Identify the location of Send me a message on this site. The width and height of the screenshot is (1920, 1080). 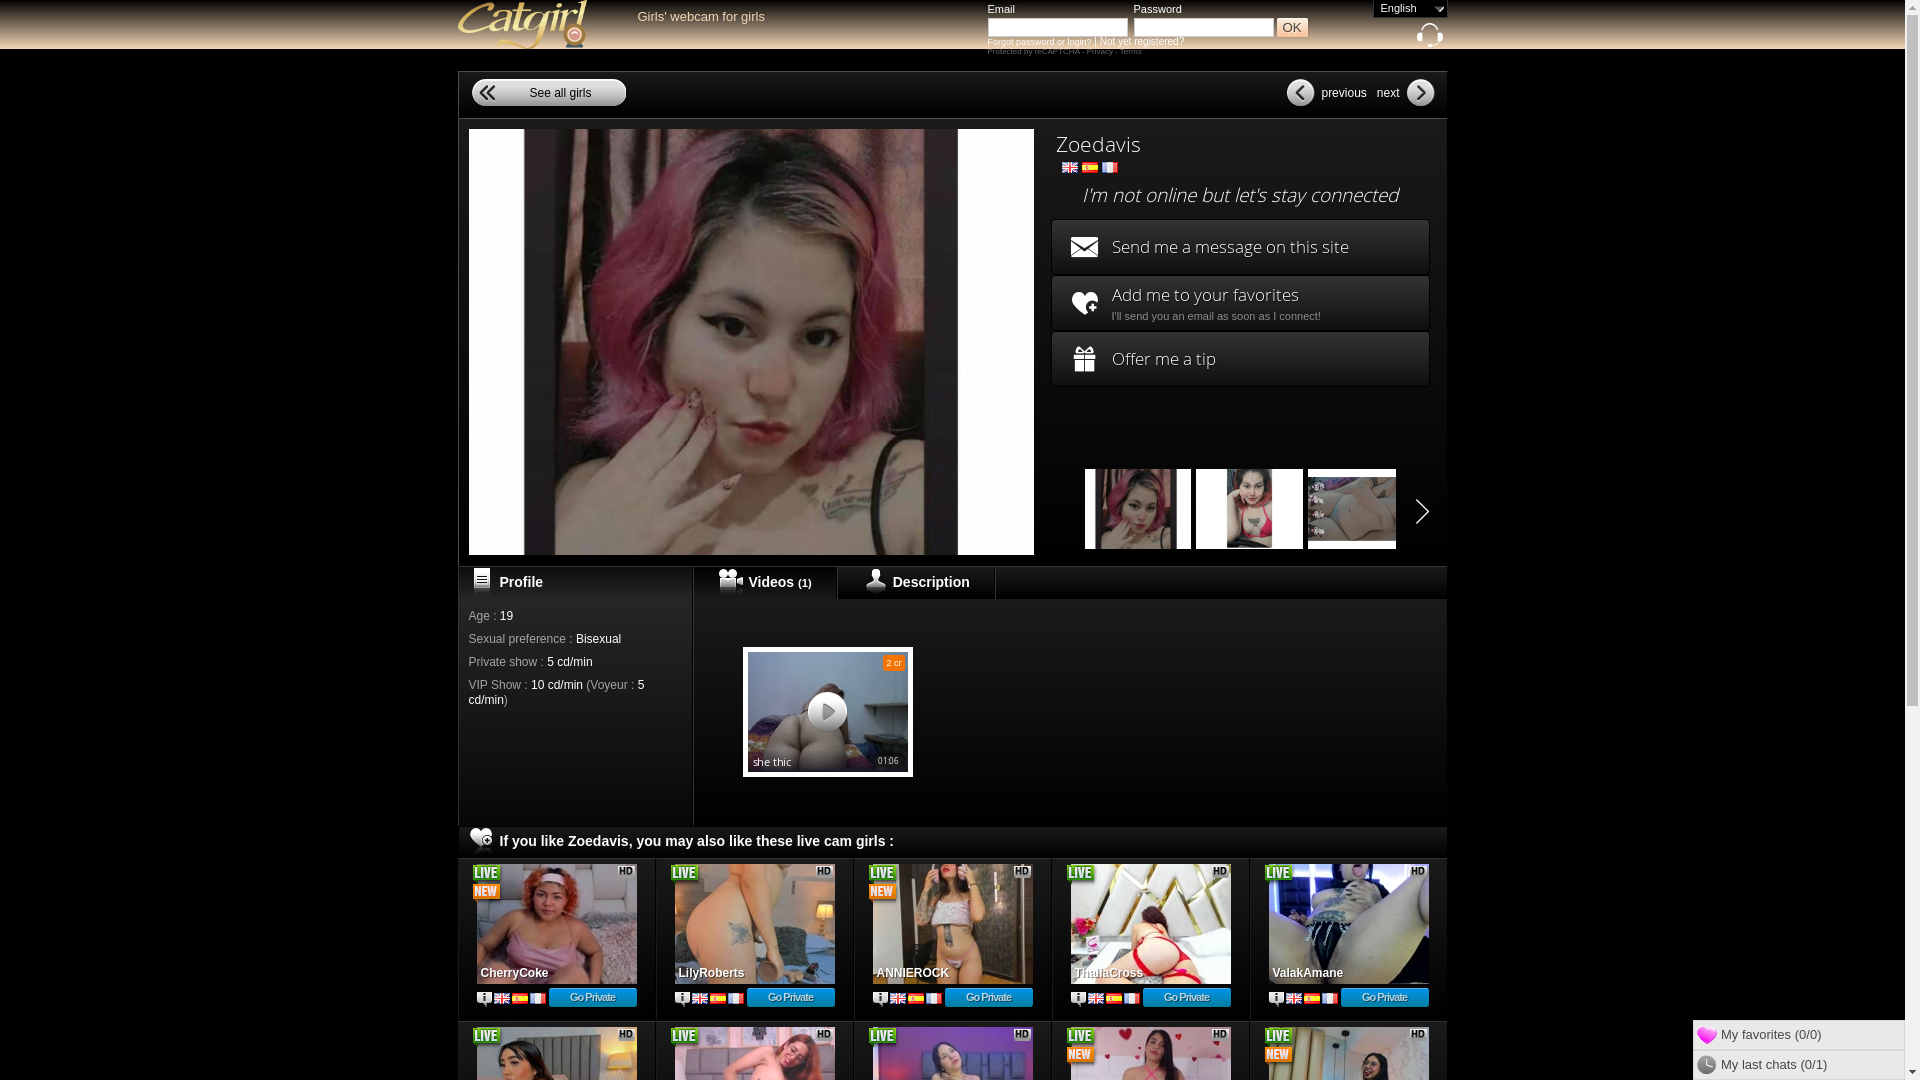
(1240, 247).